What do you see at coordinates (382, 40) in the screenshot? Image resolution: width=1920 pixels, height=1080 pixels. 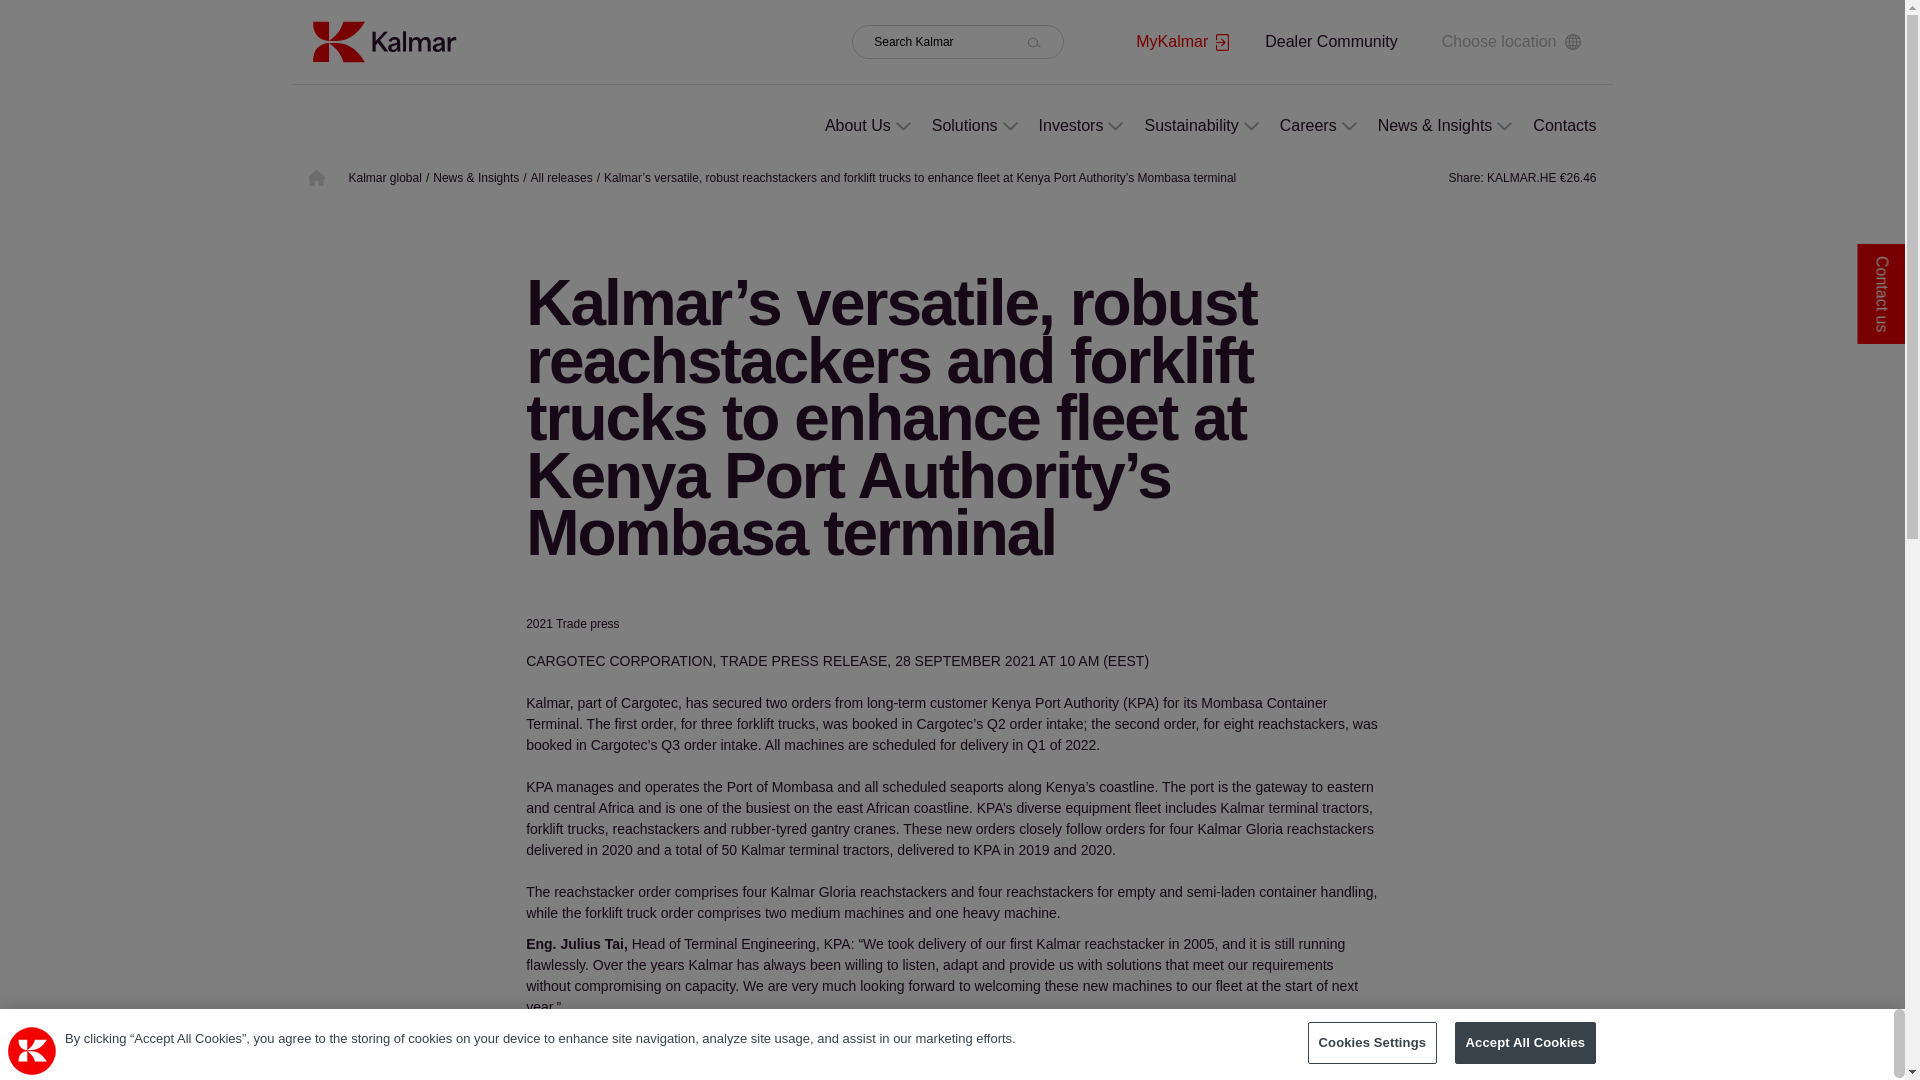 I see `Home` at bounding box center [382, 40].